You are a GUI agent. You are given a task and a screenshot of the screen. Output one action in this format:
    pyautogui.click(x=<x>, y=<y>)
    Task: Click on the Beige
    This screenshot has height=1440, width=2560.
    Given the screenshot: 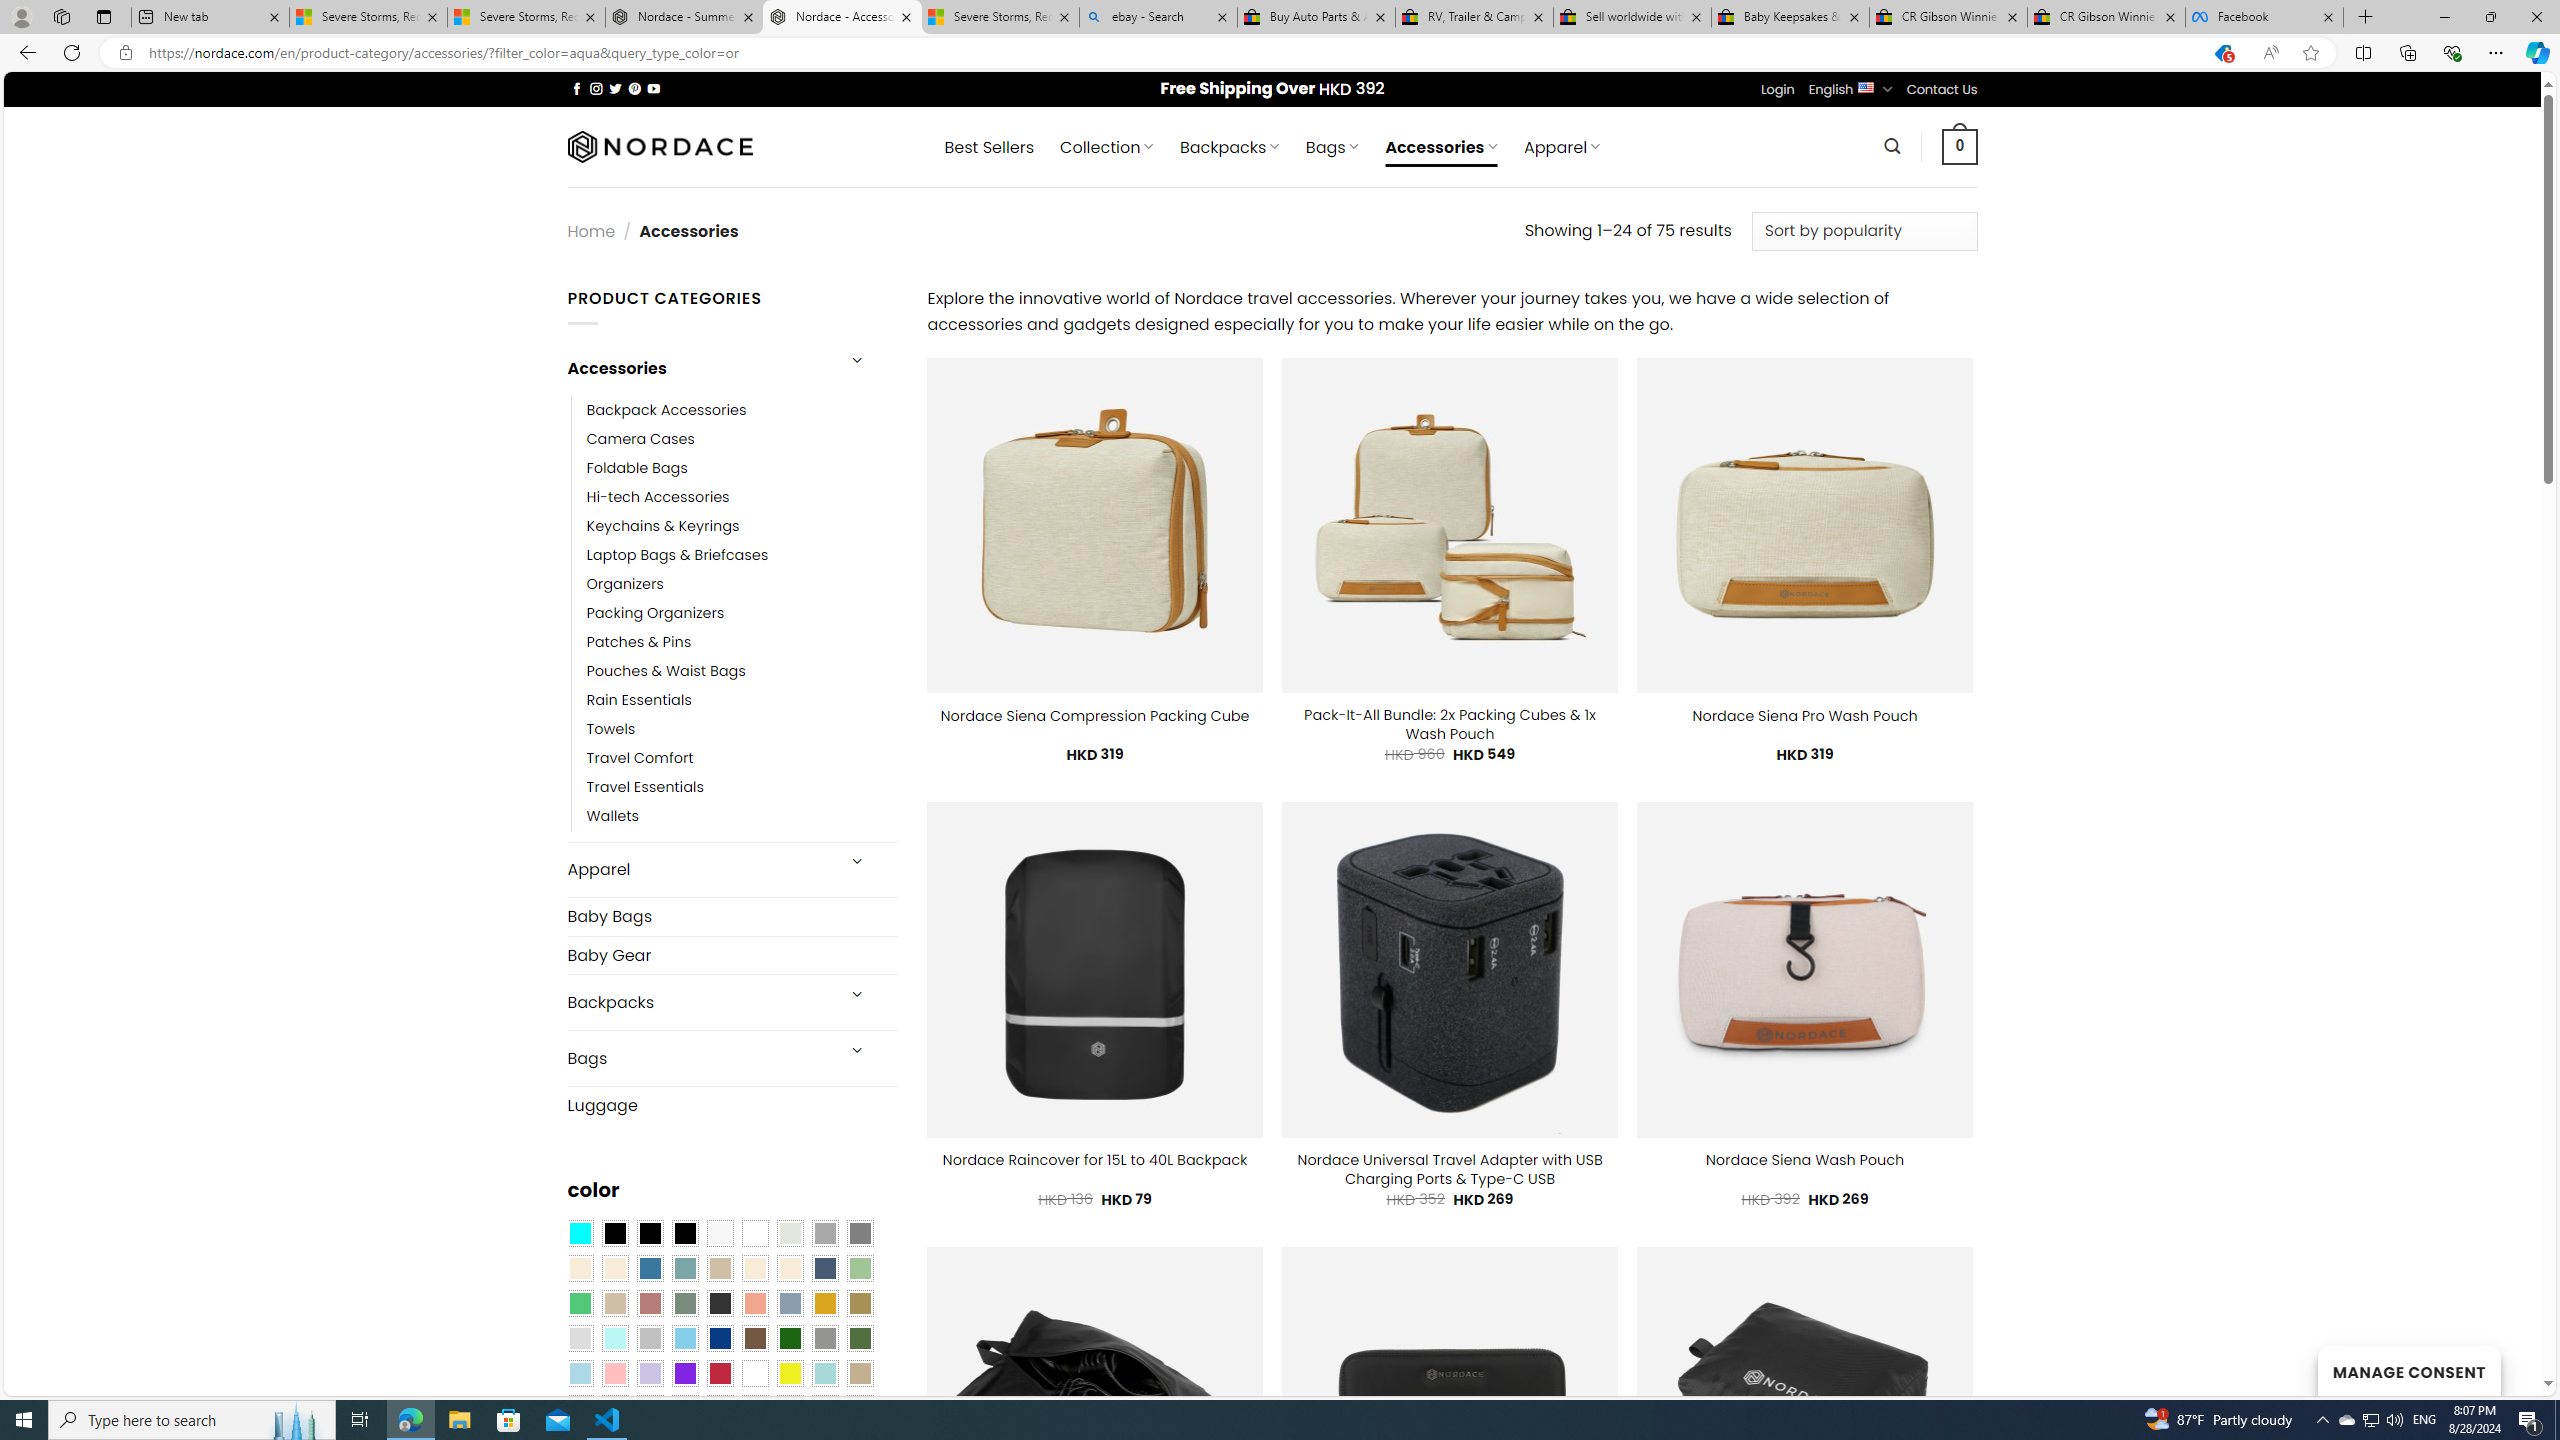 What is the action you would take?
    pyautogui.click(x=579, y=1268)
    